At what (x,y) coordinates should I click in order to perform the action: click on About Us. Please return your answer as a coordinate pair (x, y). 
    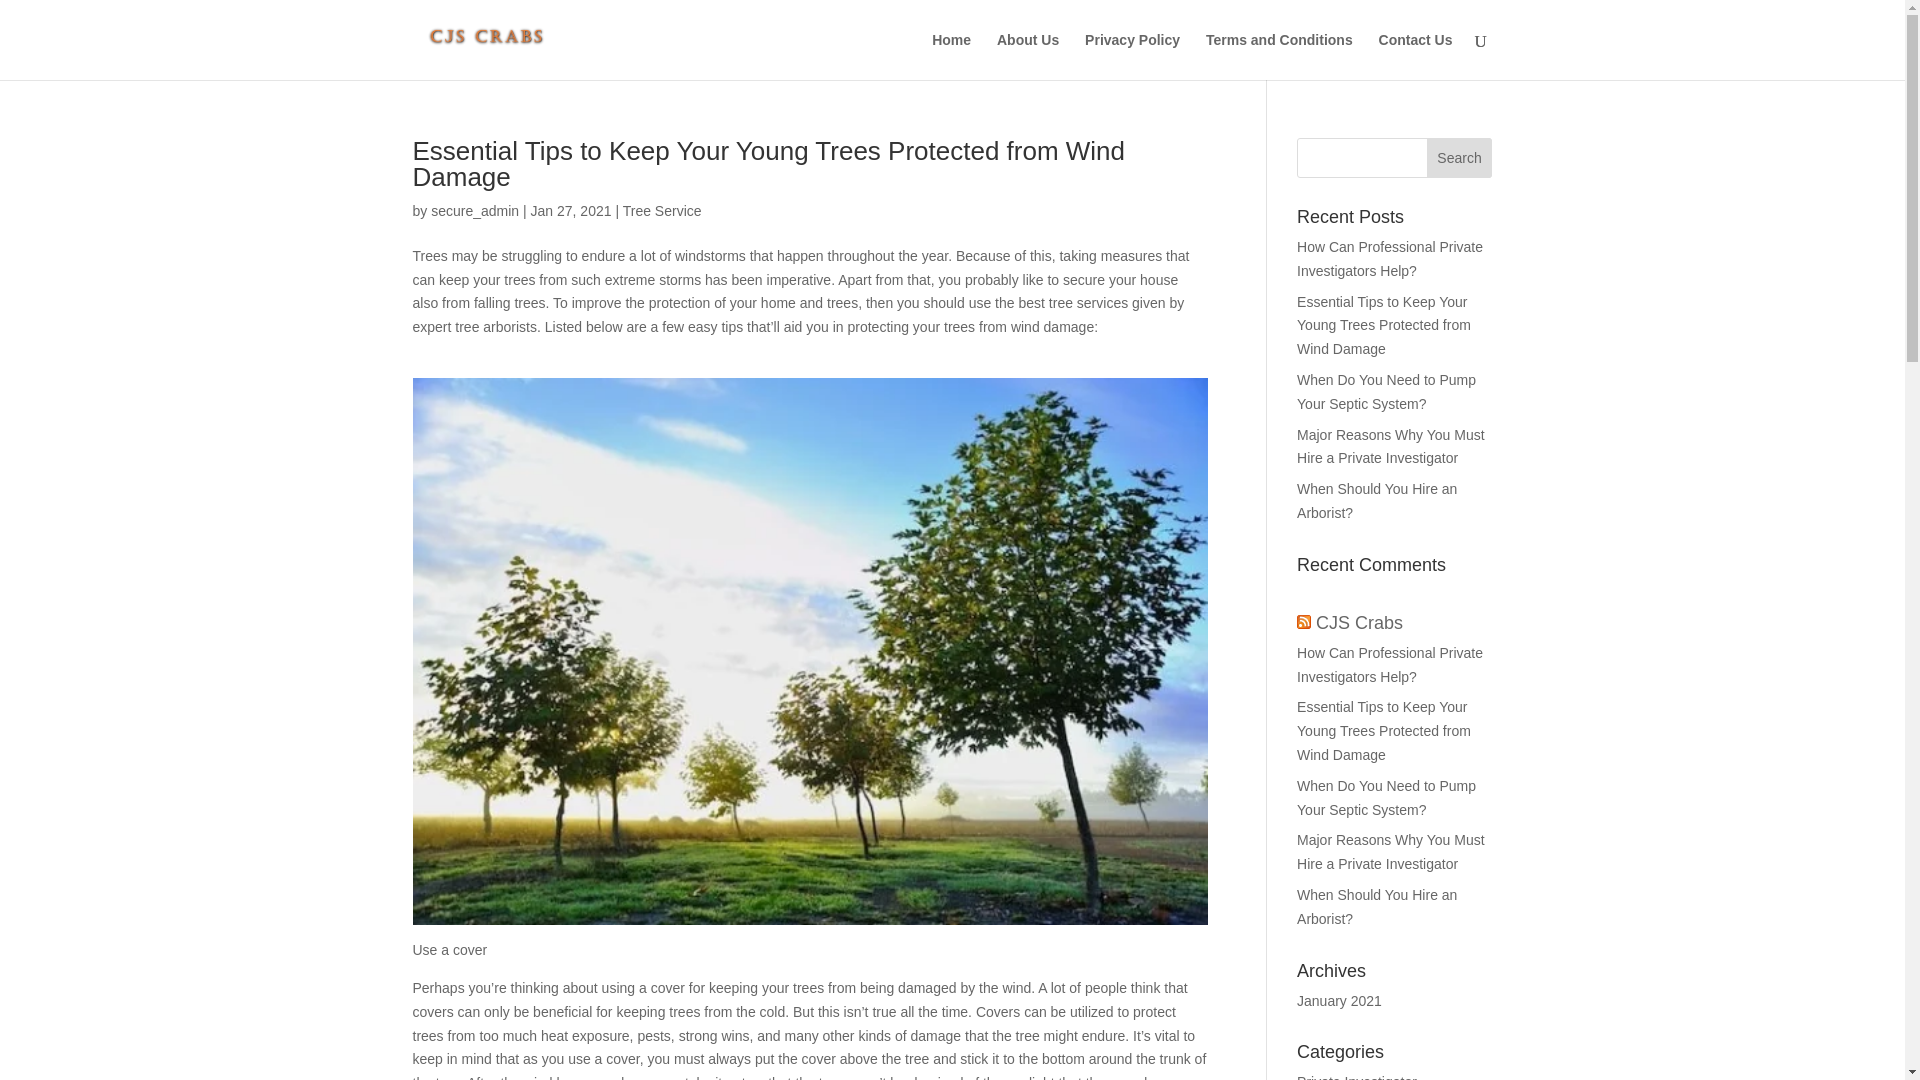
    Looking at the image, I should click on (1028, 56).